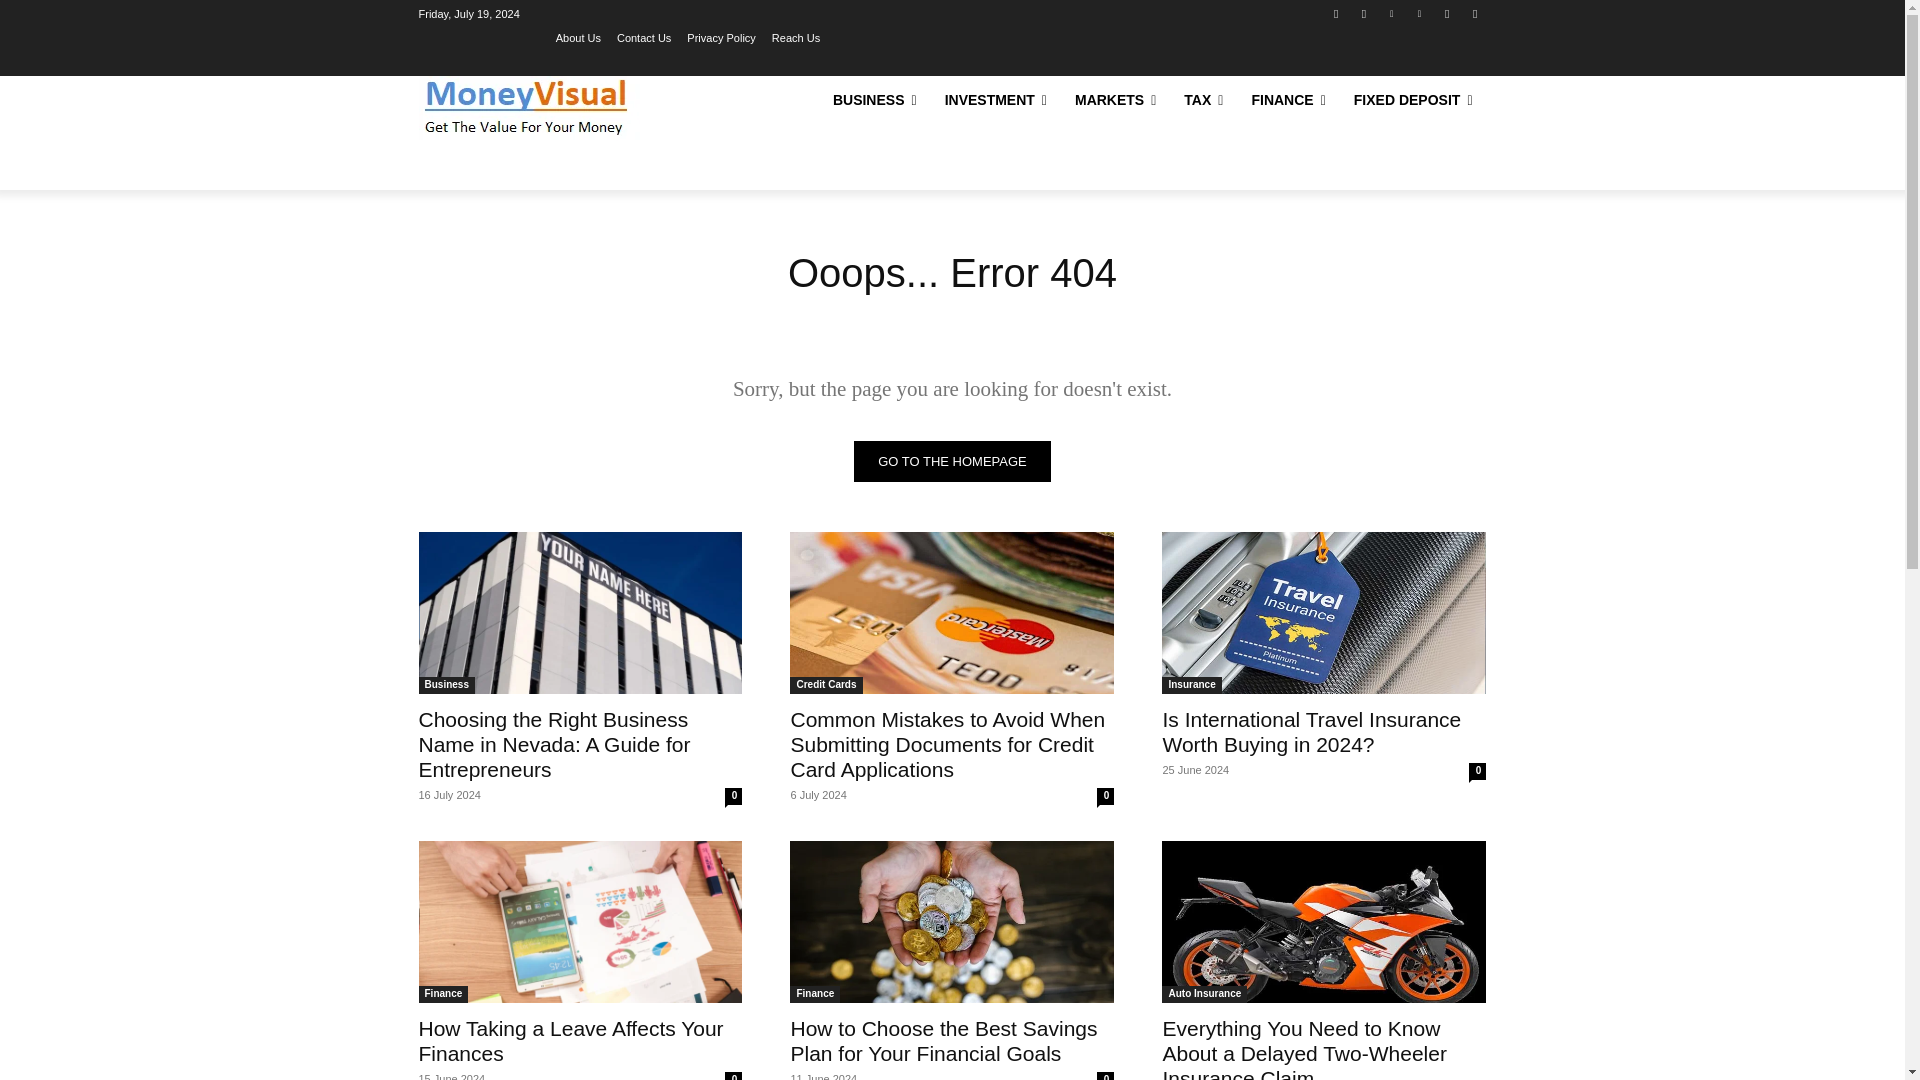 Image resolution: width=1920 pixels, height=1080 pixels. What do you see at coordinates (1448, 13) in the screenshot?
I see `Twitter` at bounding box center [1448, 13].